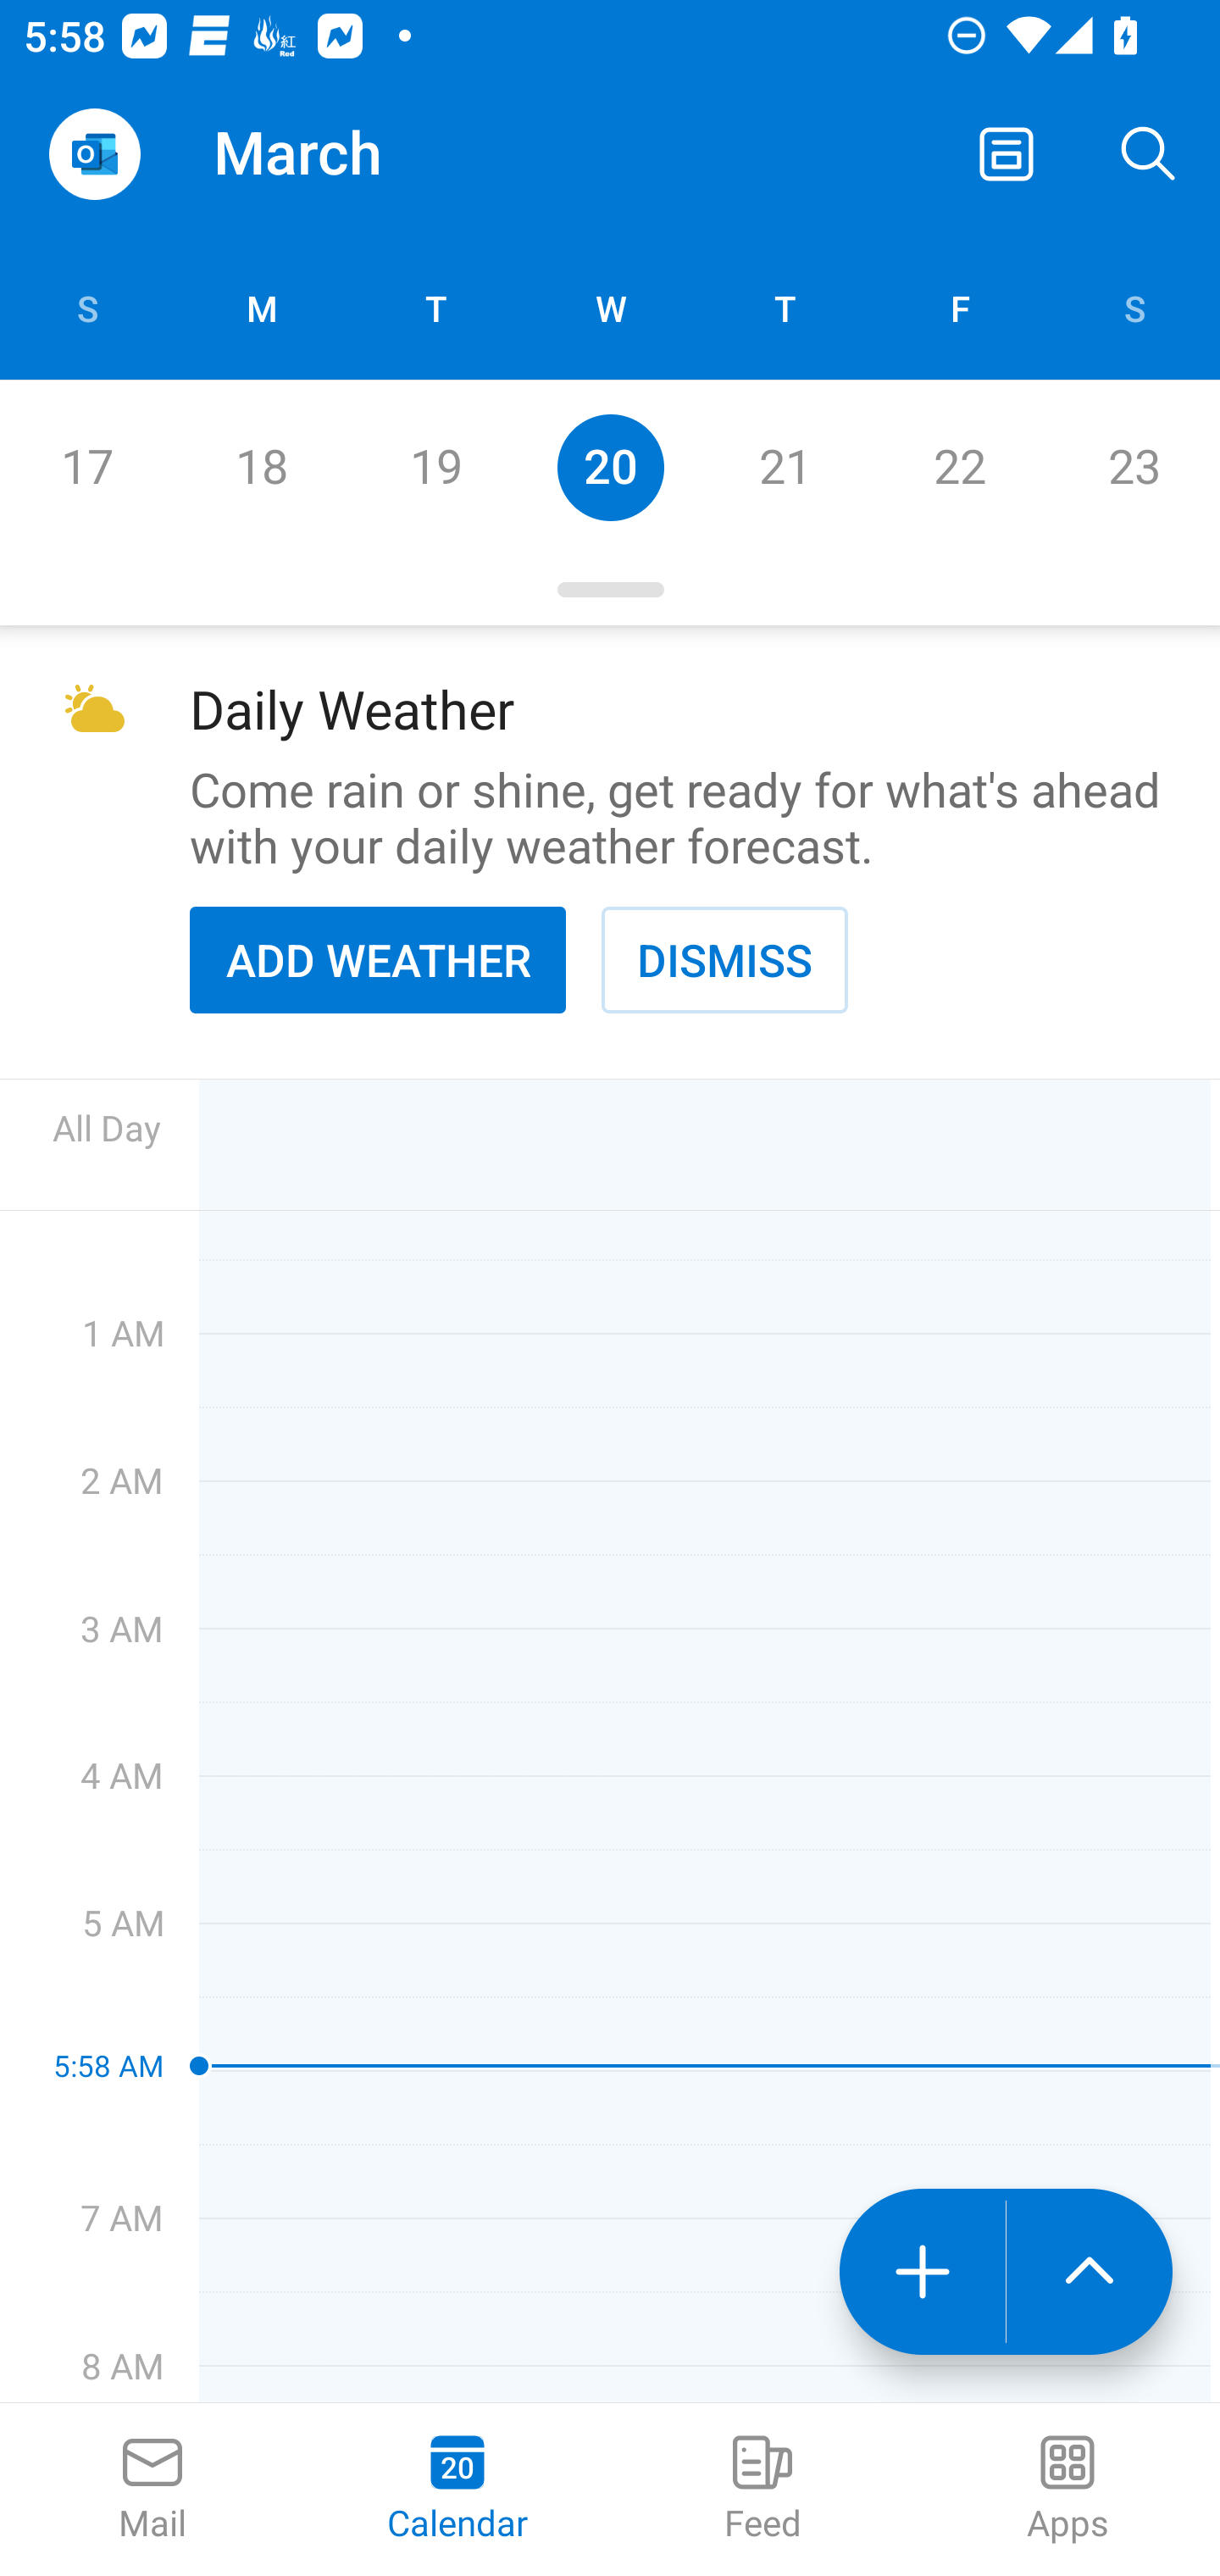  Describe the element at coordinates (1067, 2490) in the screenshot. I see `Apps` at that location.